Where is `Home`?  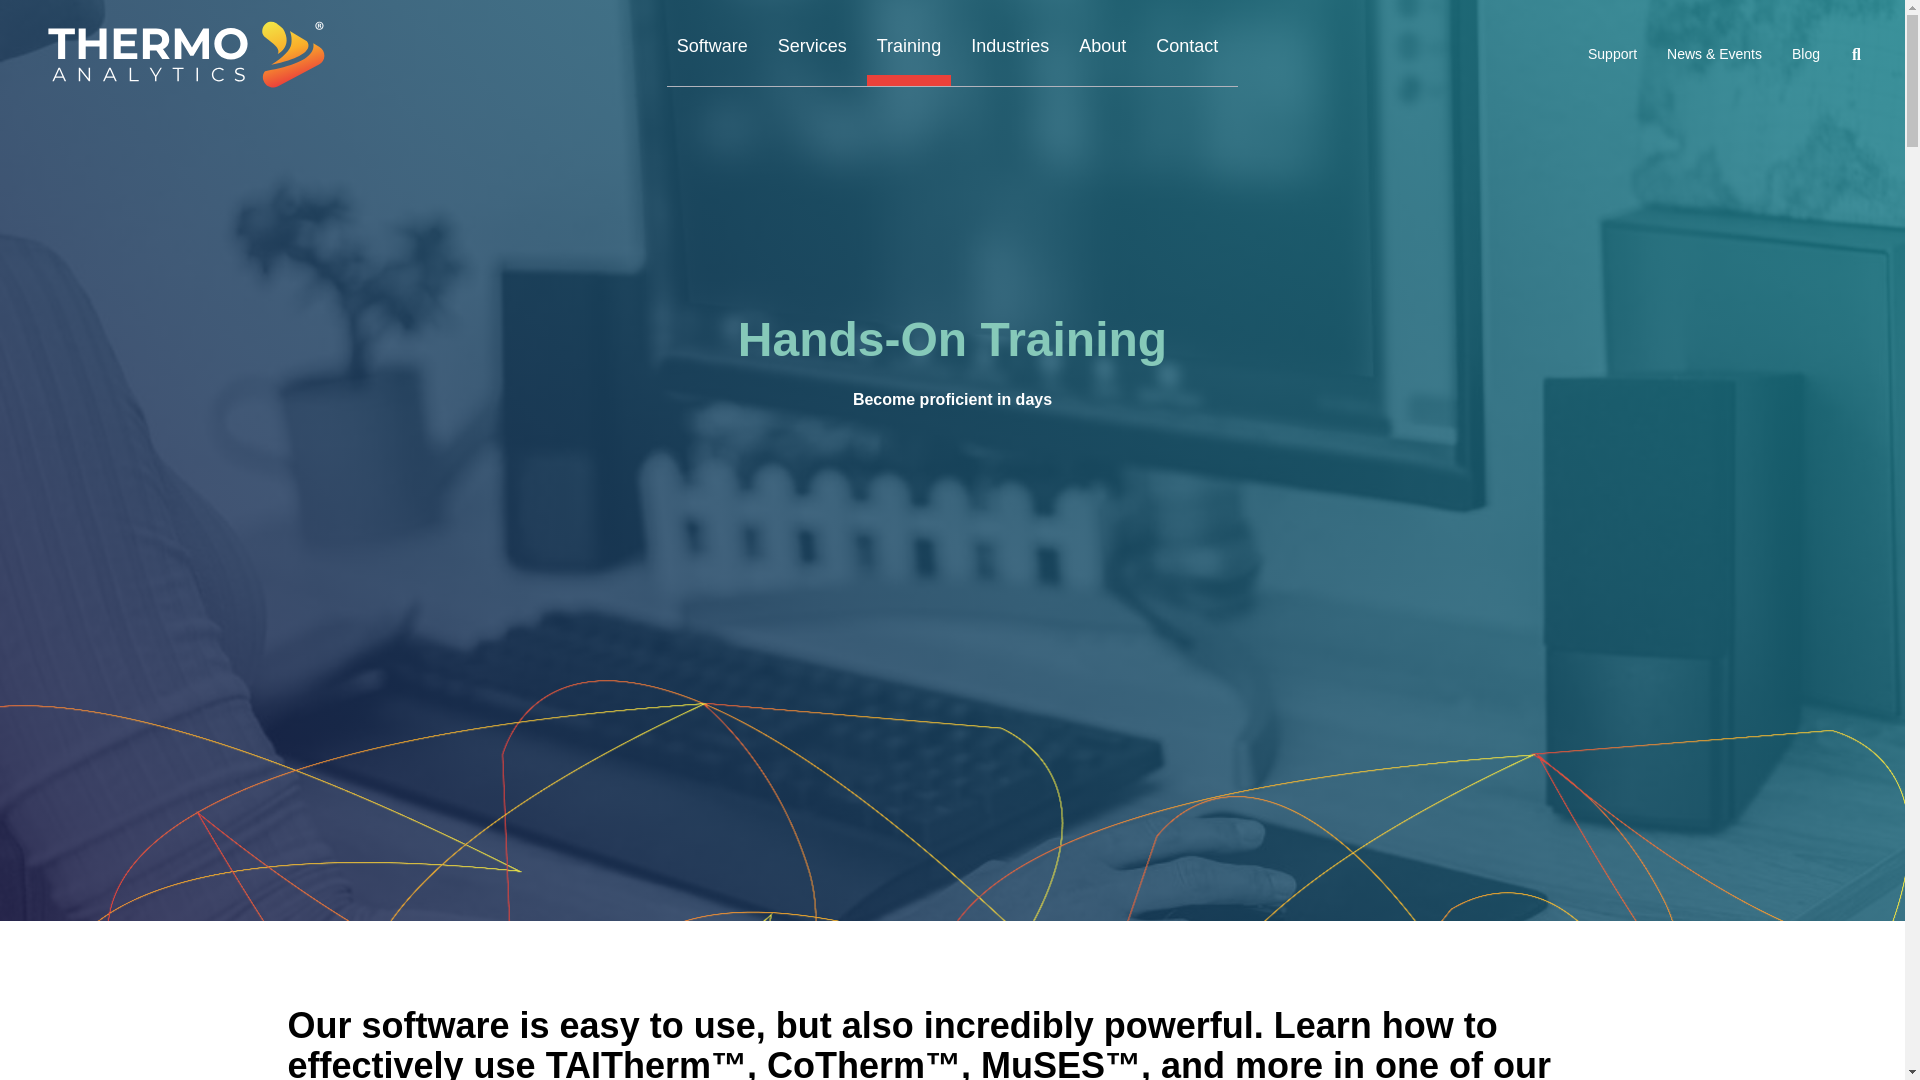 Home is located at coordinates (194, 55).